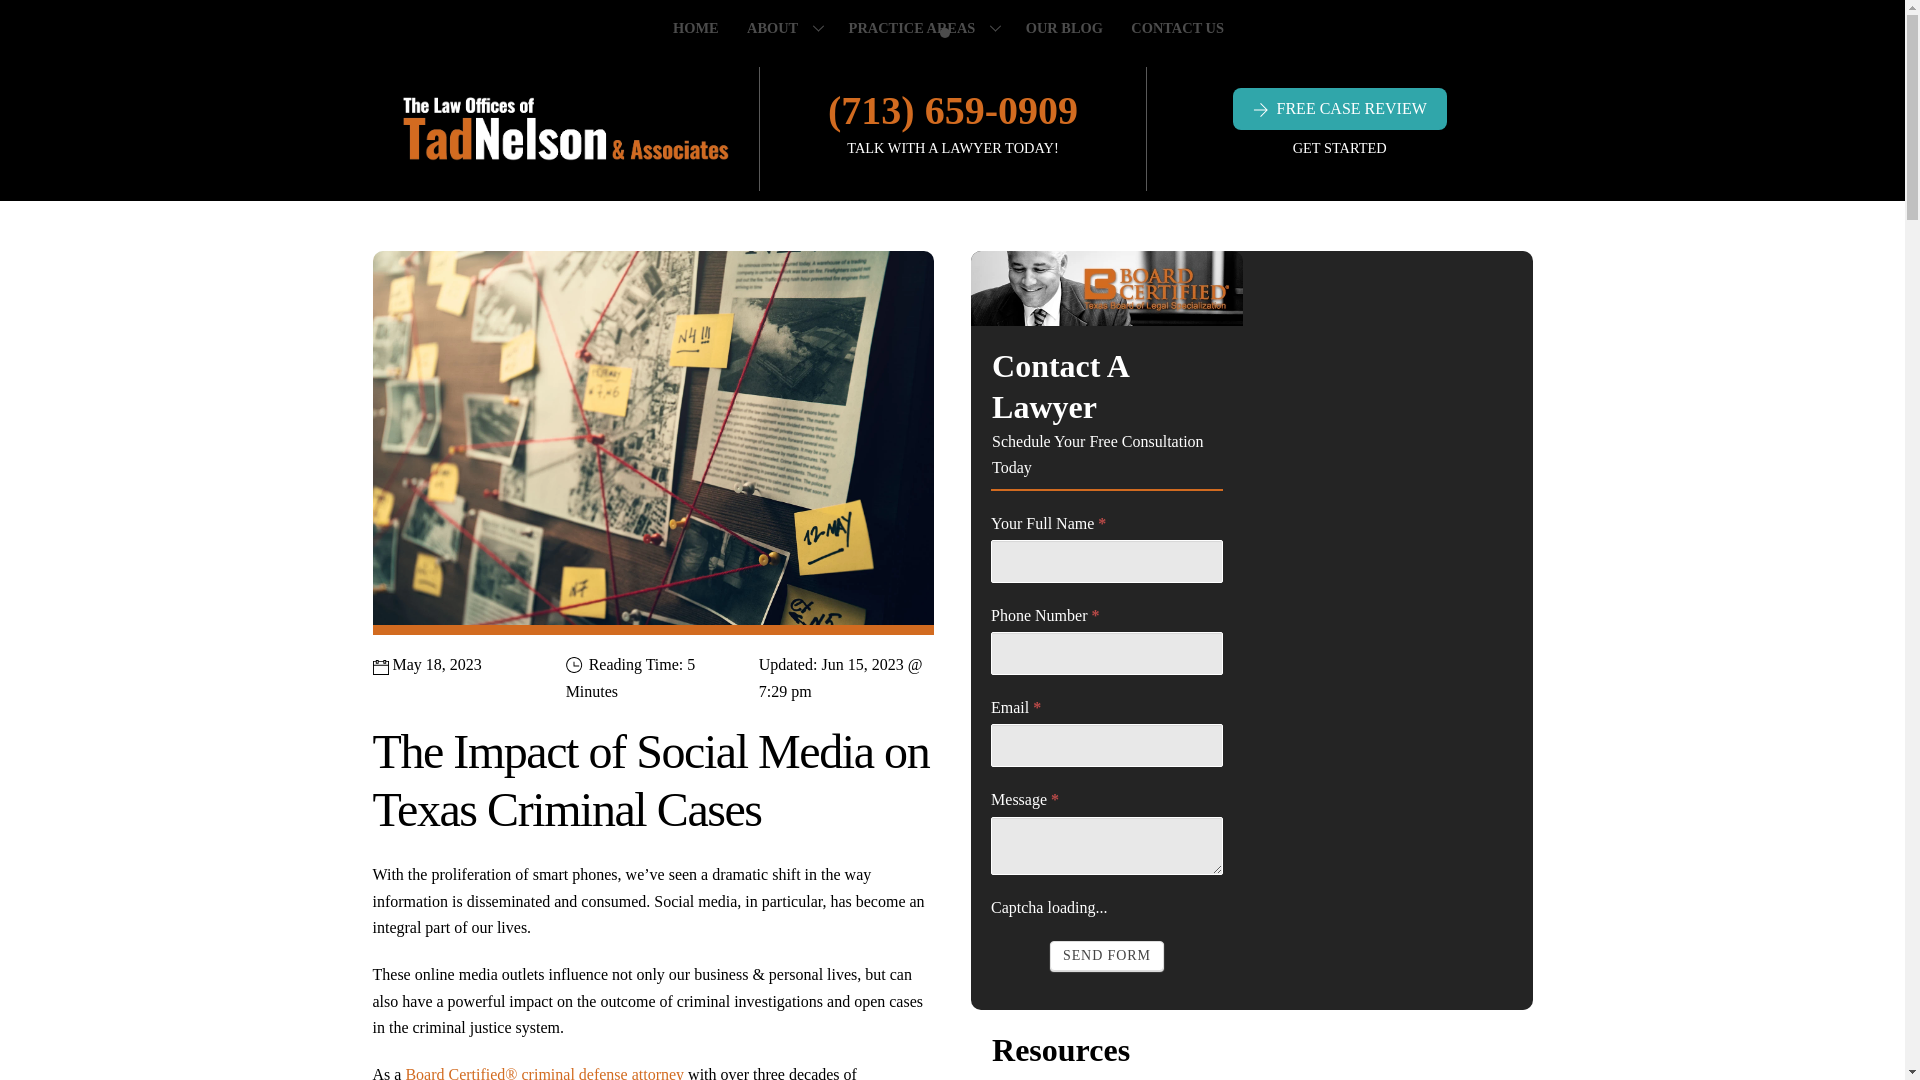 The width and height of the screenshot is (1920, 1080). Describe the element at coordinates (700, 28) in the screenshot. I see `HOME` at that location.